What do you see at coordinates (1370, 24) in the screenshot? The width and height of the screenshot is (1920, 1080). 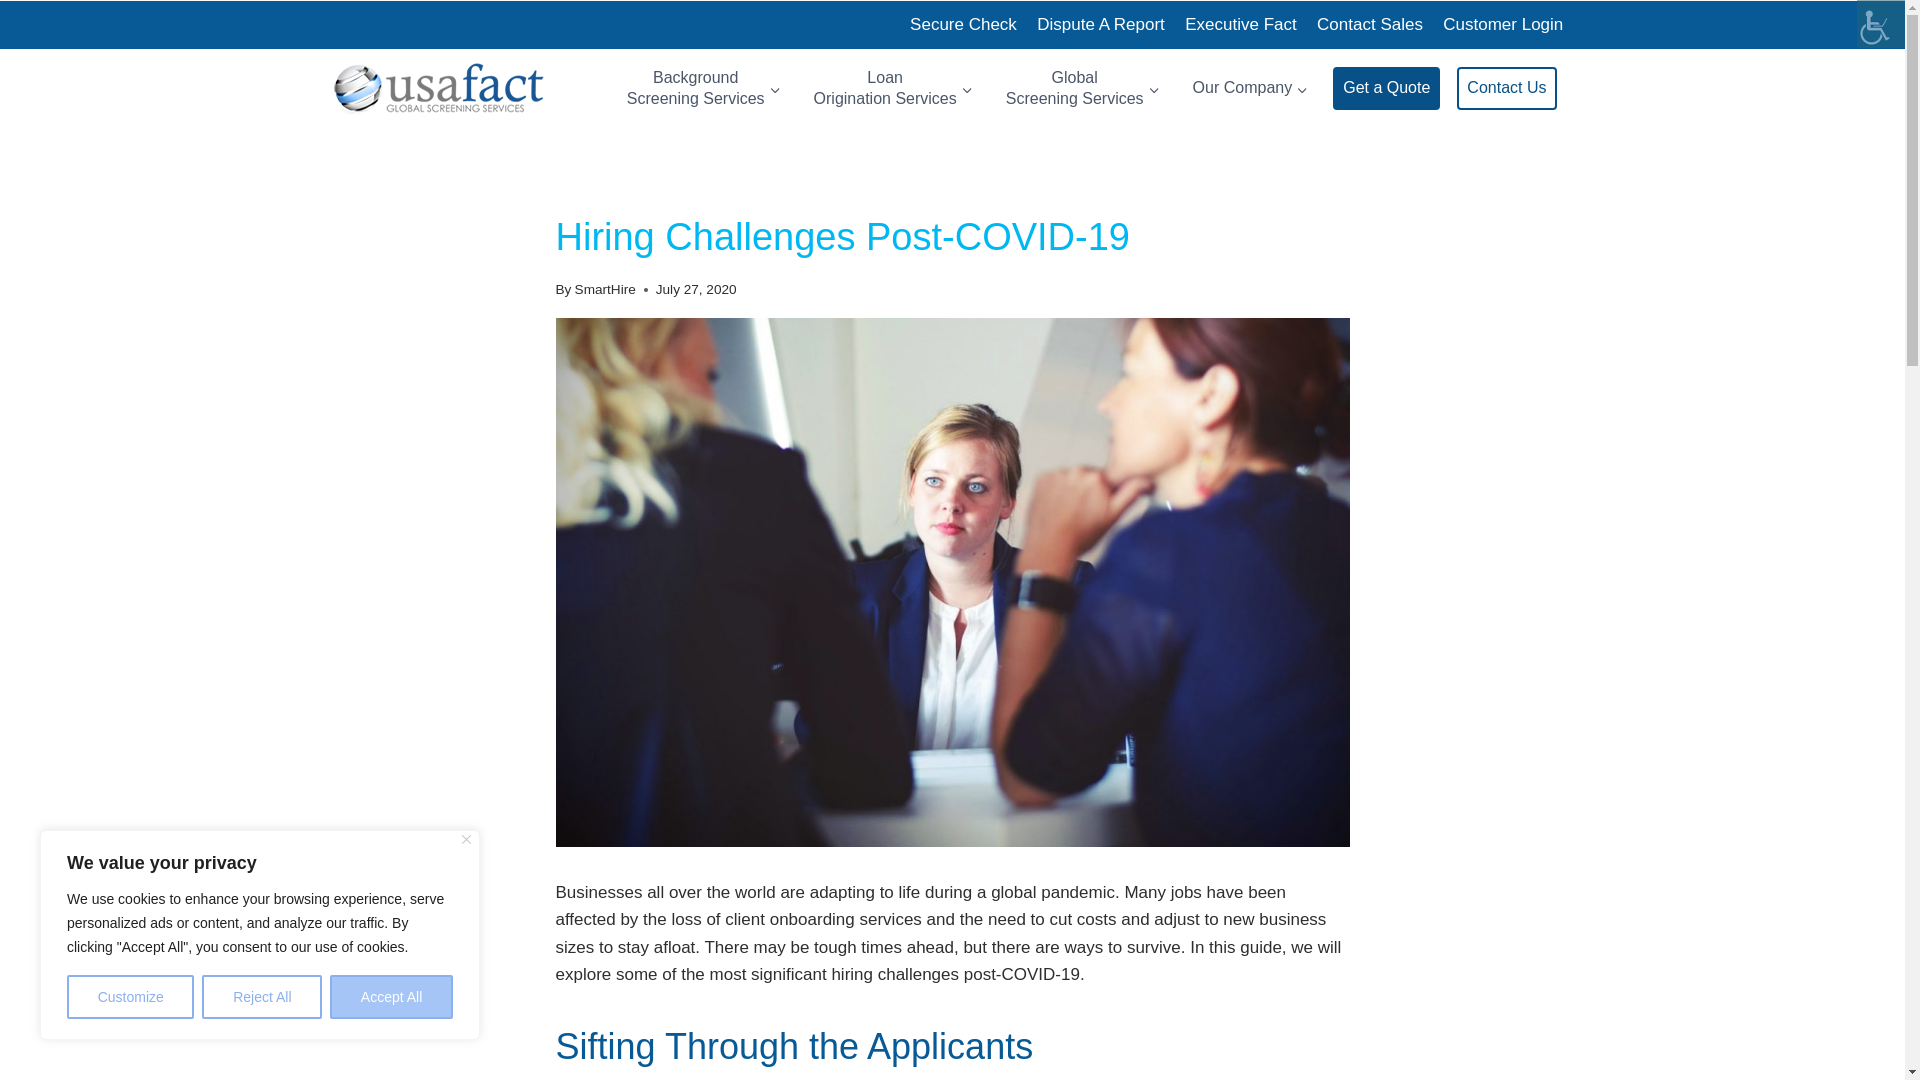 I see `Contact Sales` at bounding box center [1370, 24].